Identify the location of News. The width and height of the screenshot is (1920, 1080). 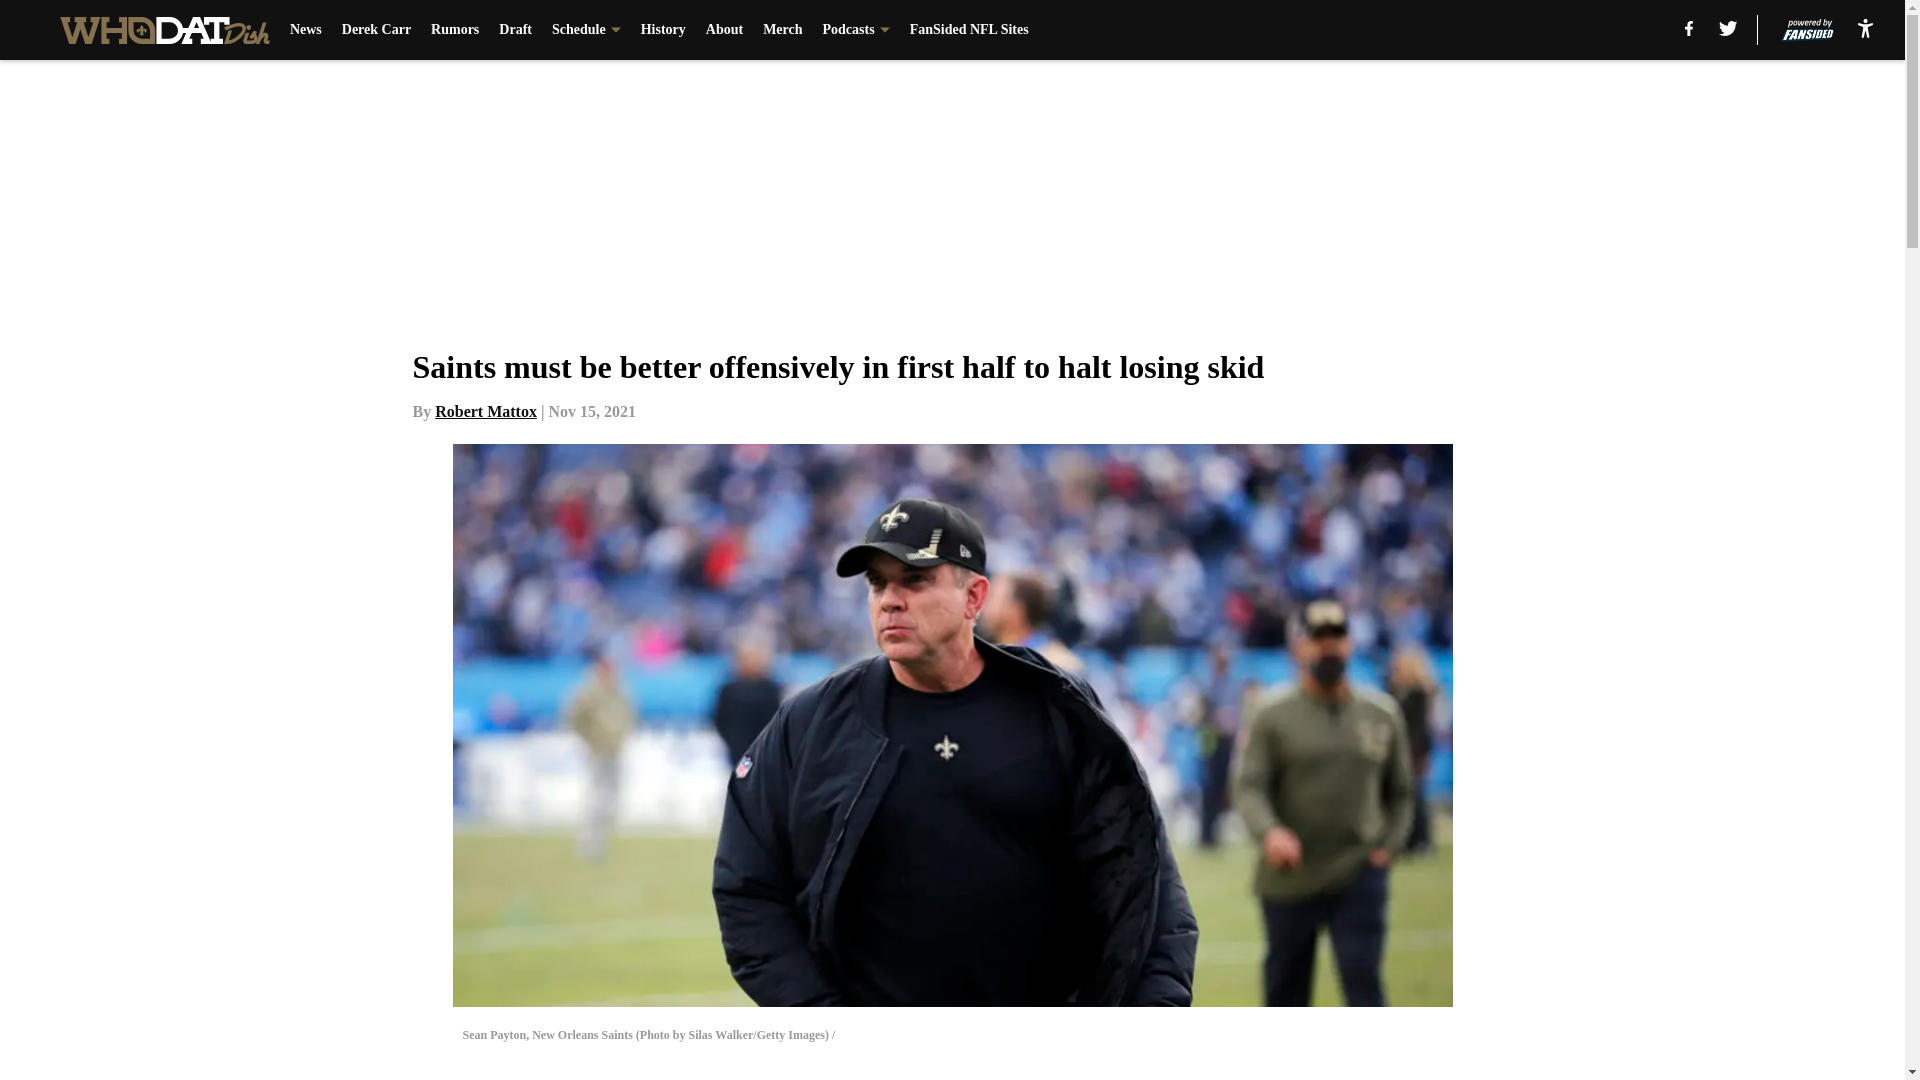
(306, 30).